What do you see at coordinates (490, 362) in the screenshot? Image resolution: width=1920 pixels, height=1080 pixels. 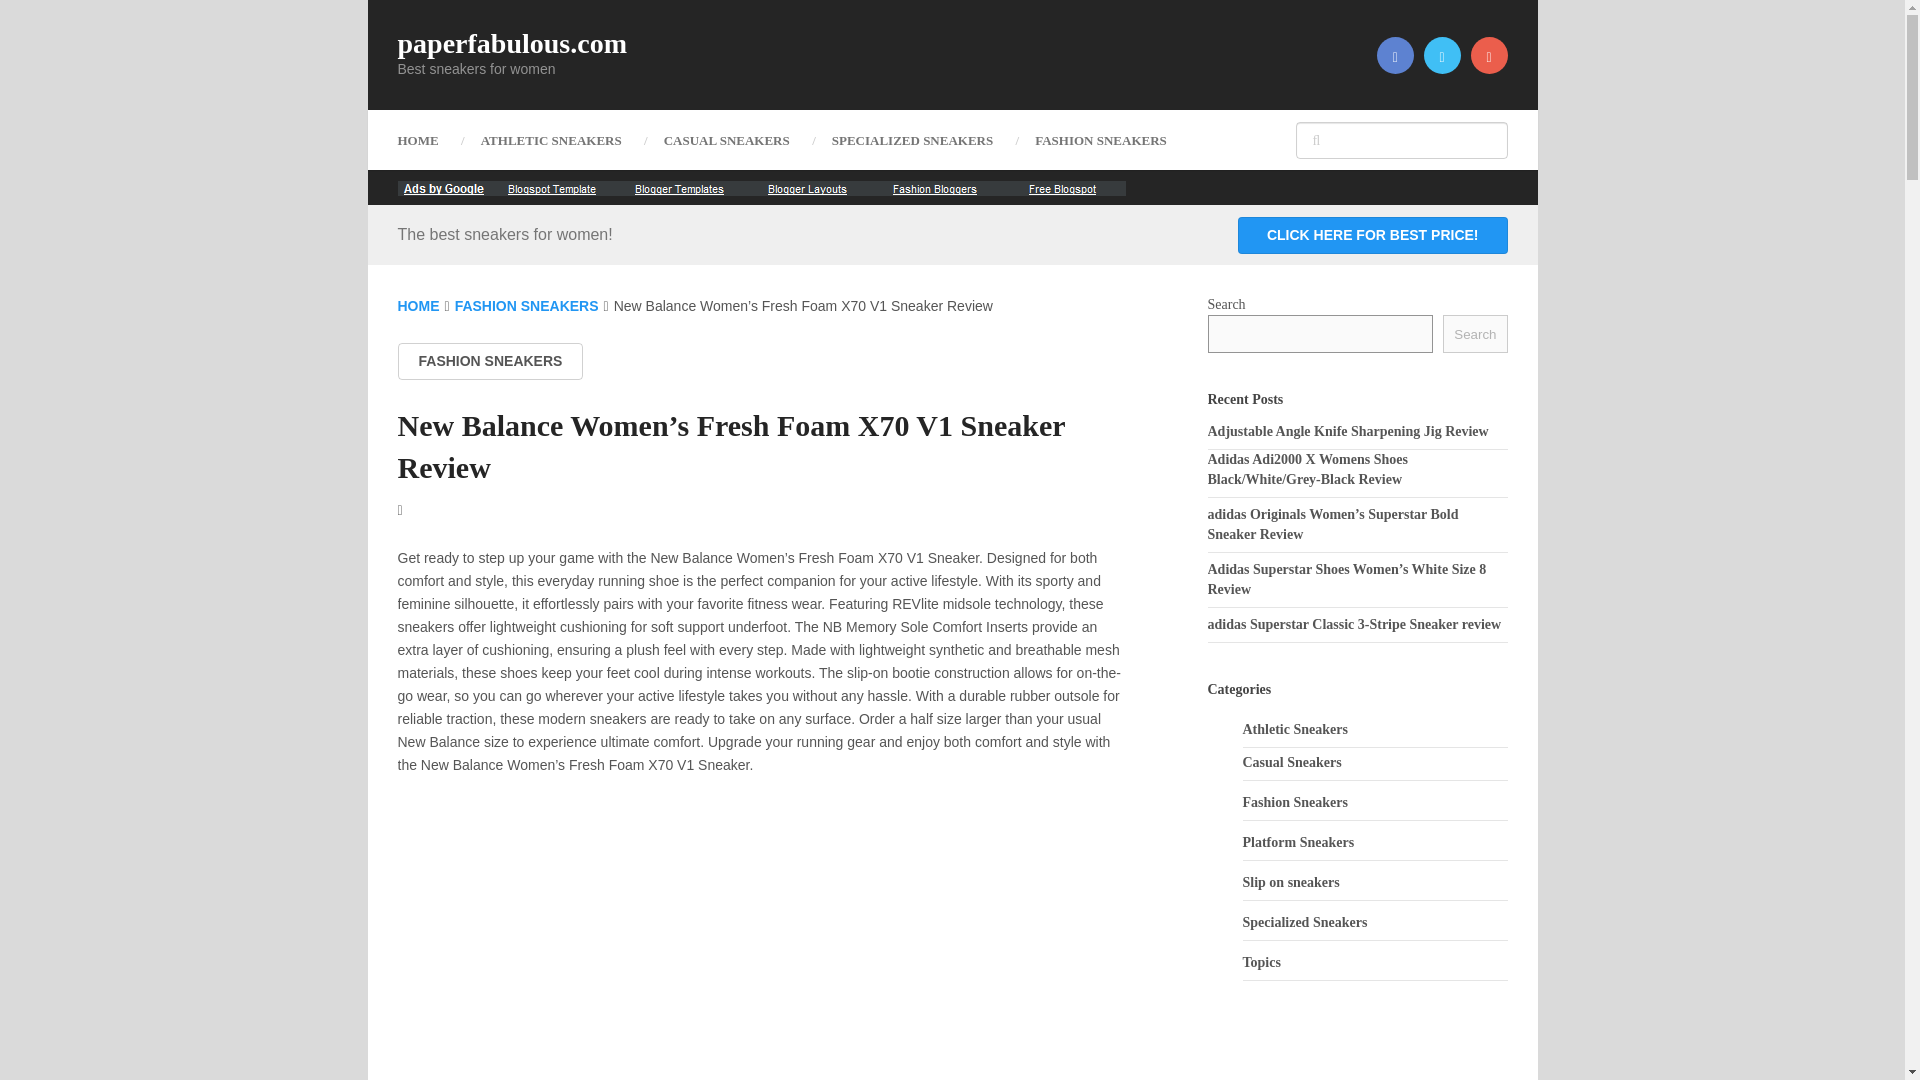 I see `View all posts in Fashion Sneakers` at bounding box center [490, 362].